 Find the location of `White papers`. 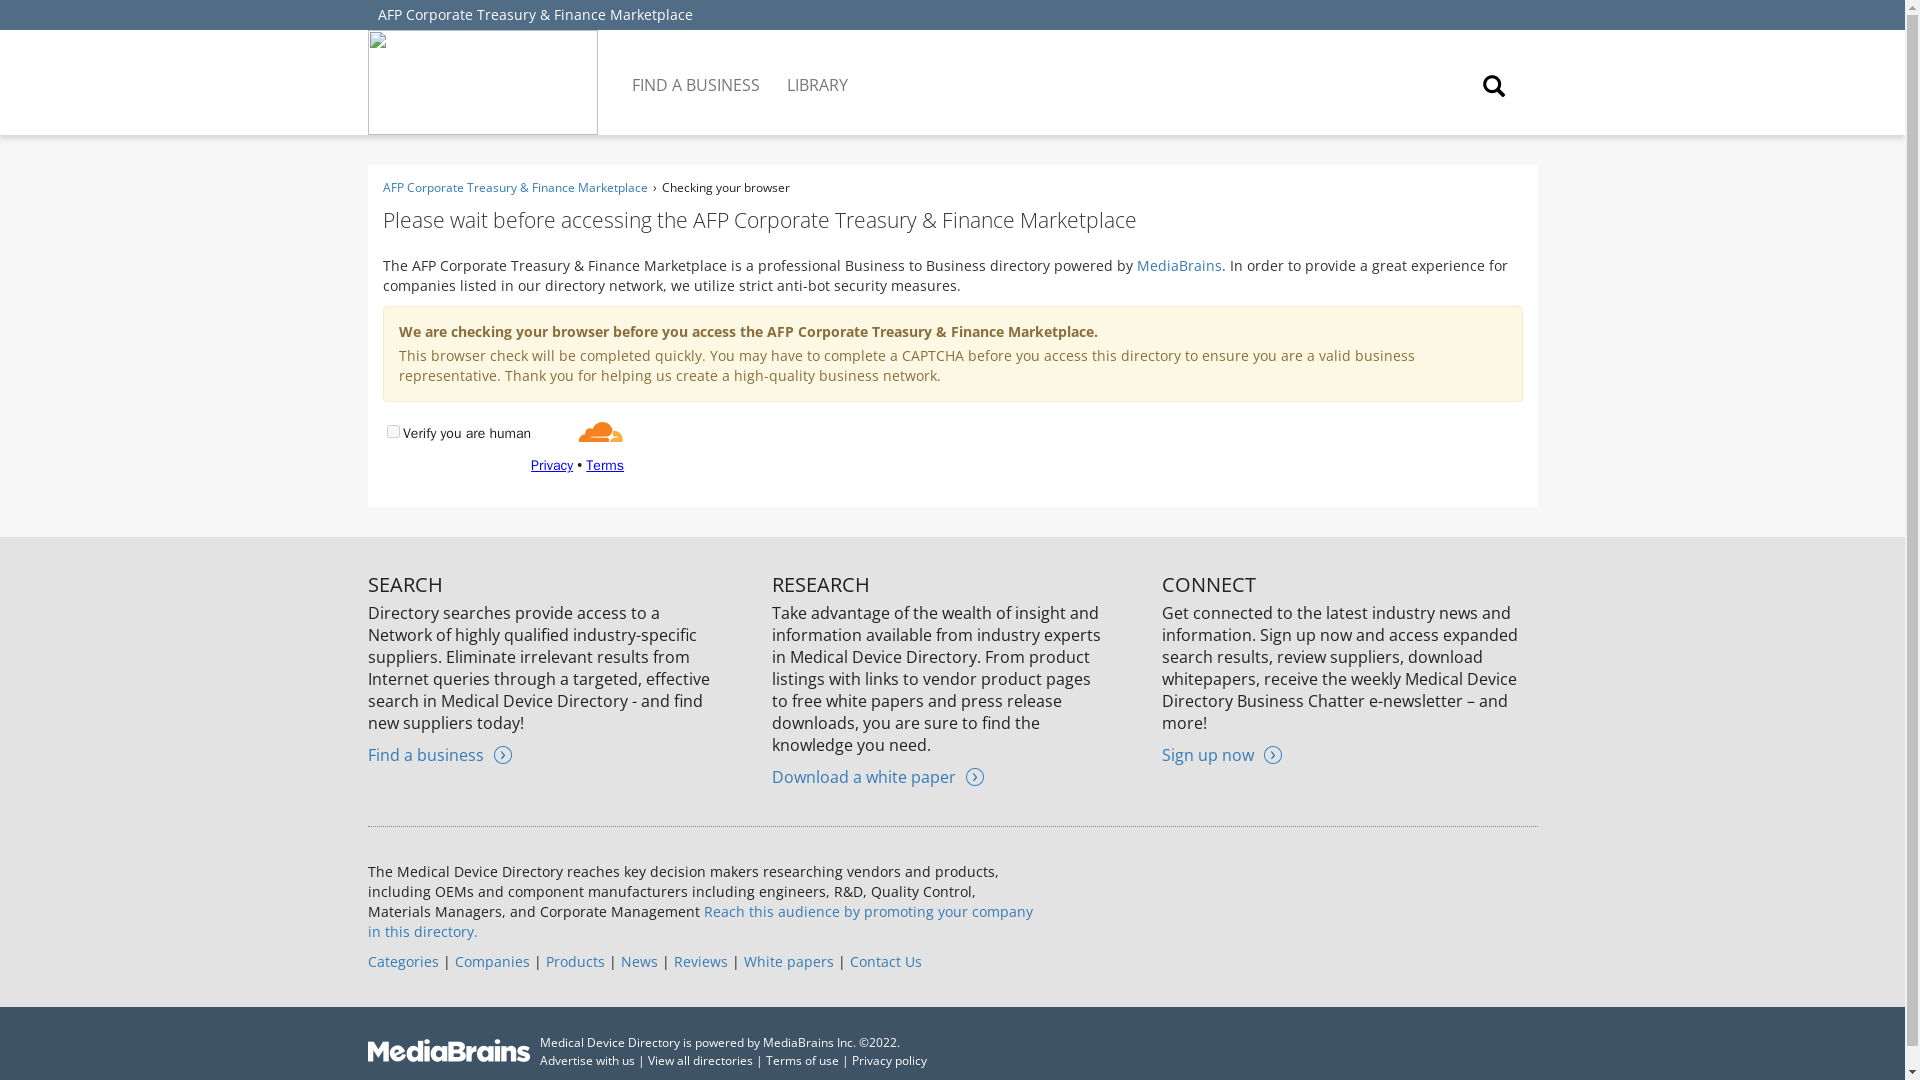

White papers is located at coordinates (788, 960).